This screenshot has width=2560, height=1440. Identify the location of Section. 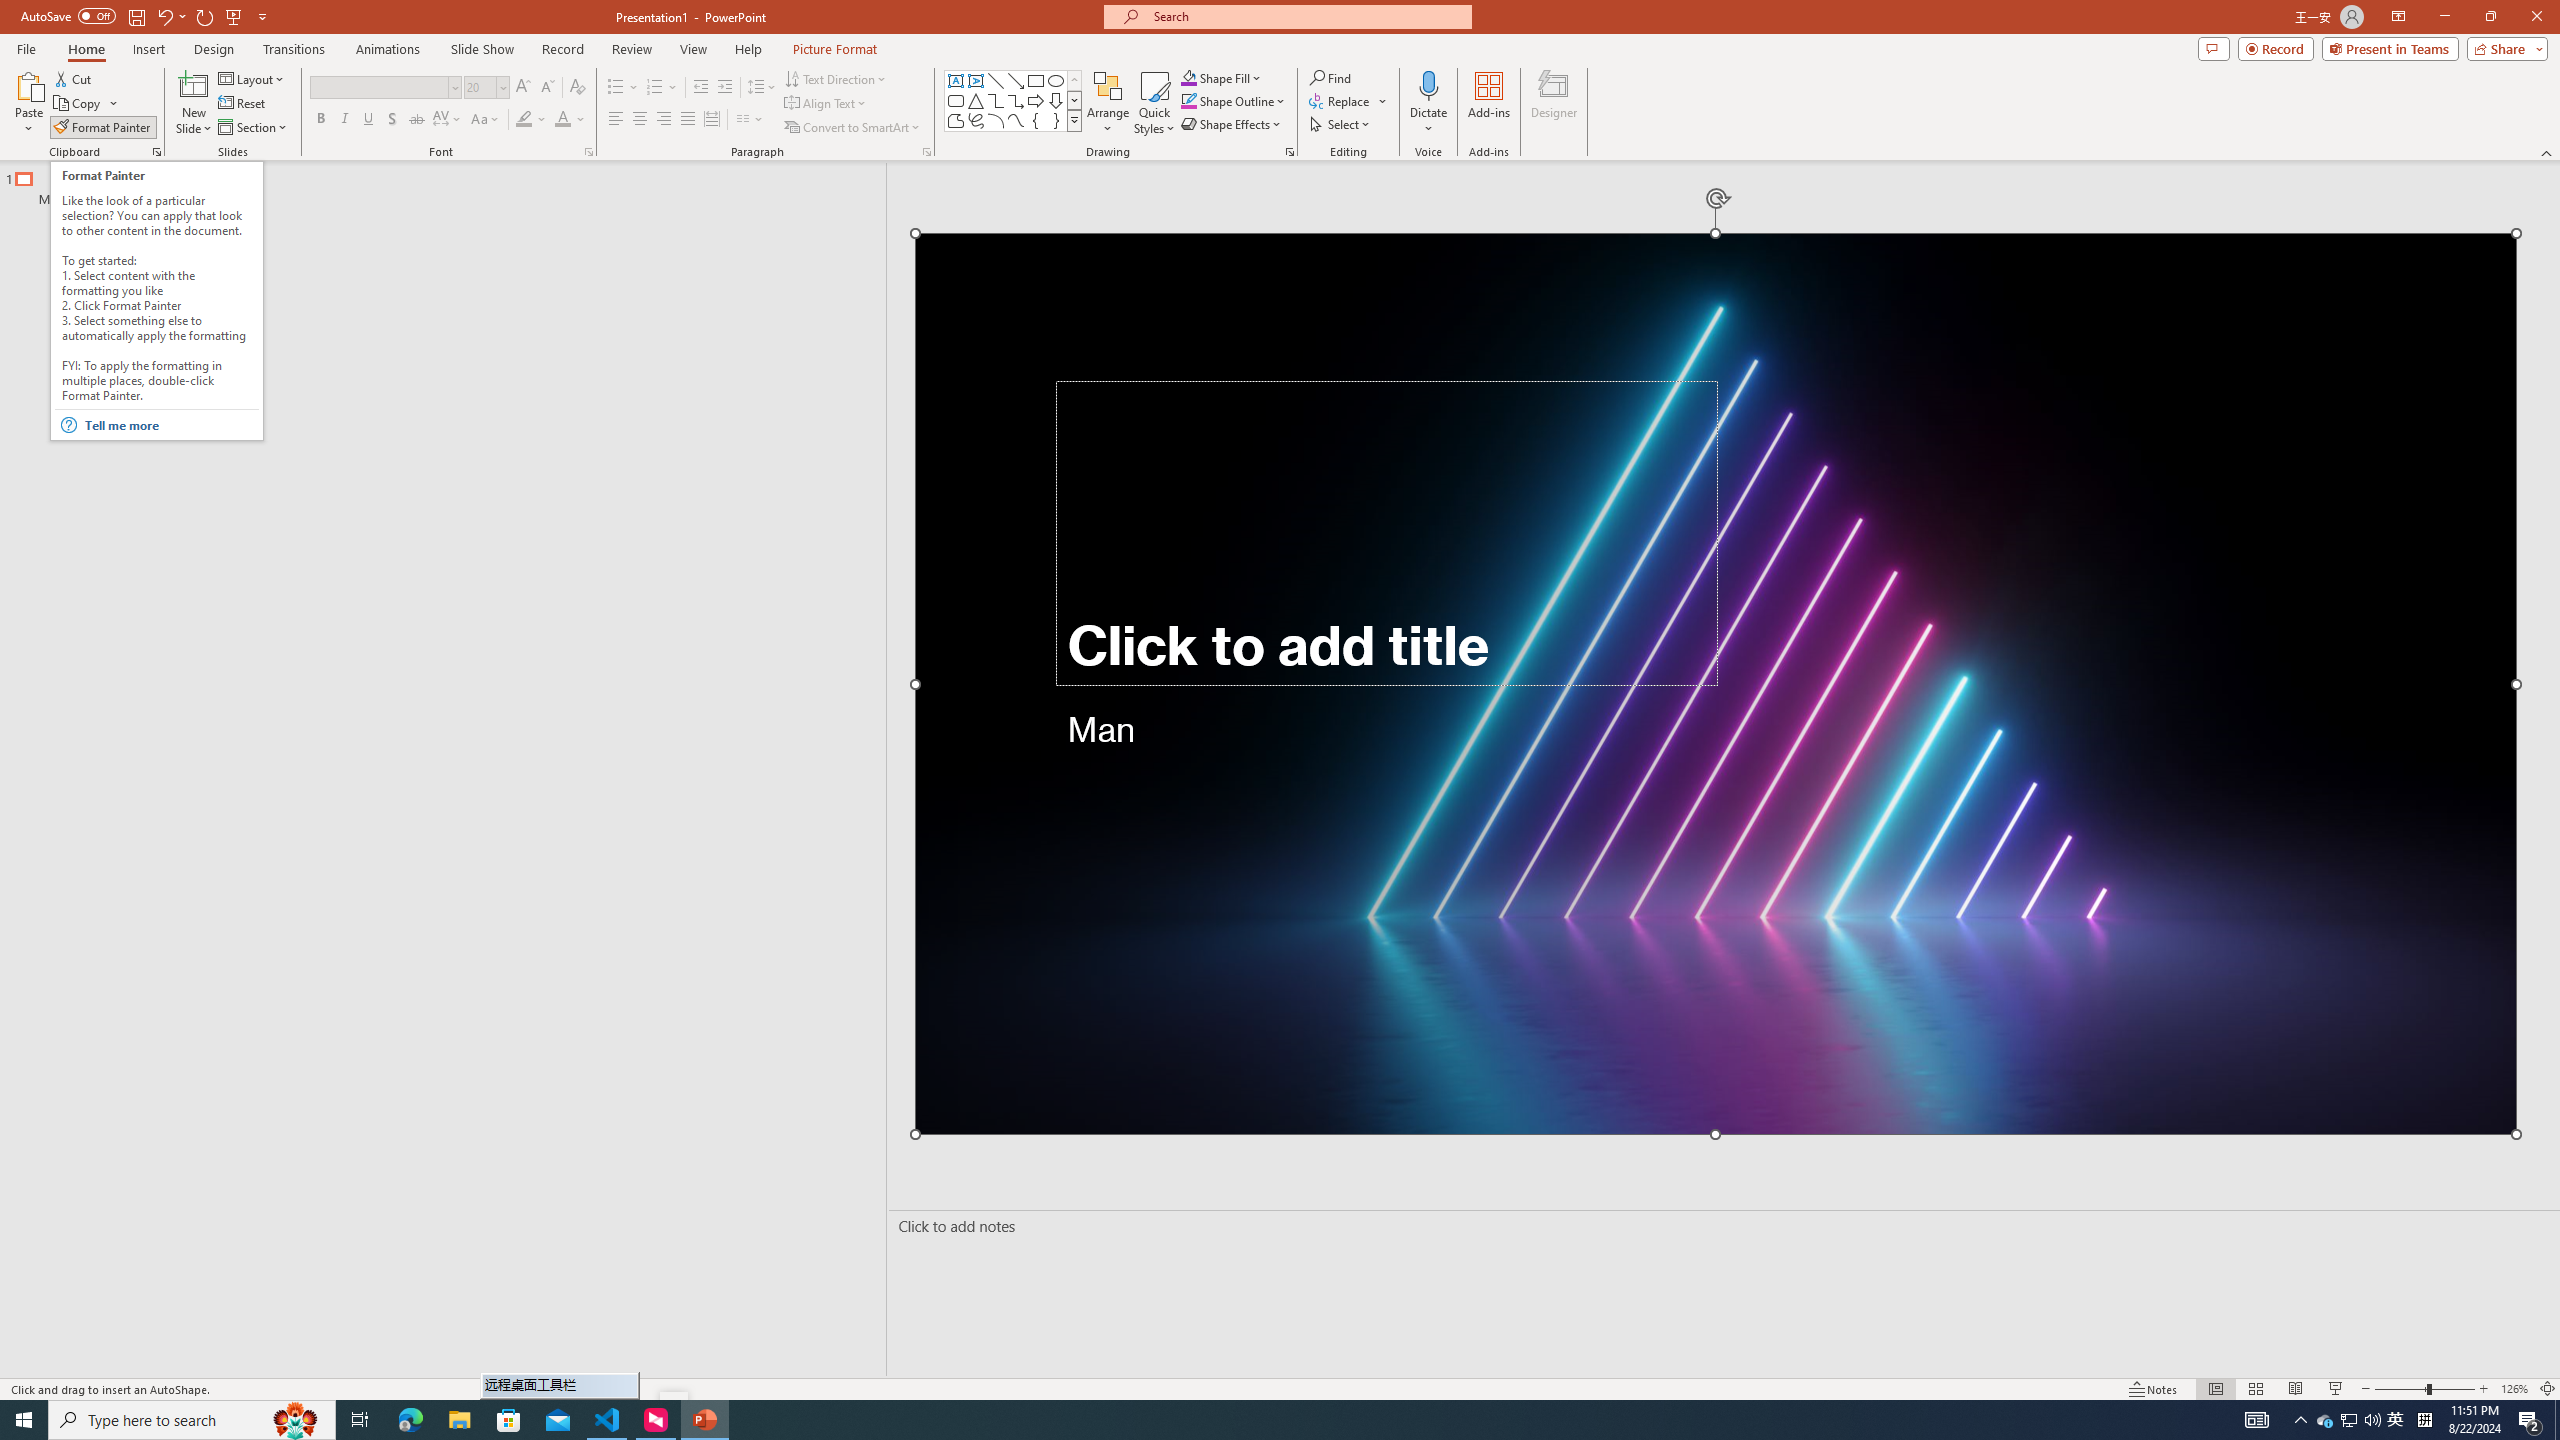
(254, 128).